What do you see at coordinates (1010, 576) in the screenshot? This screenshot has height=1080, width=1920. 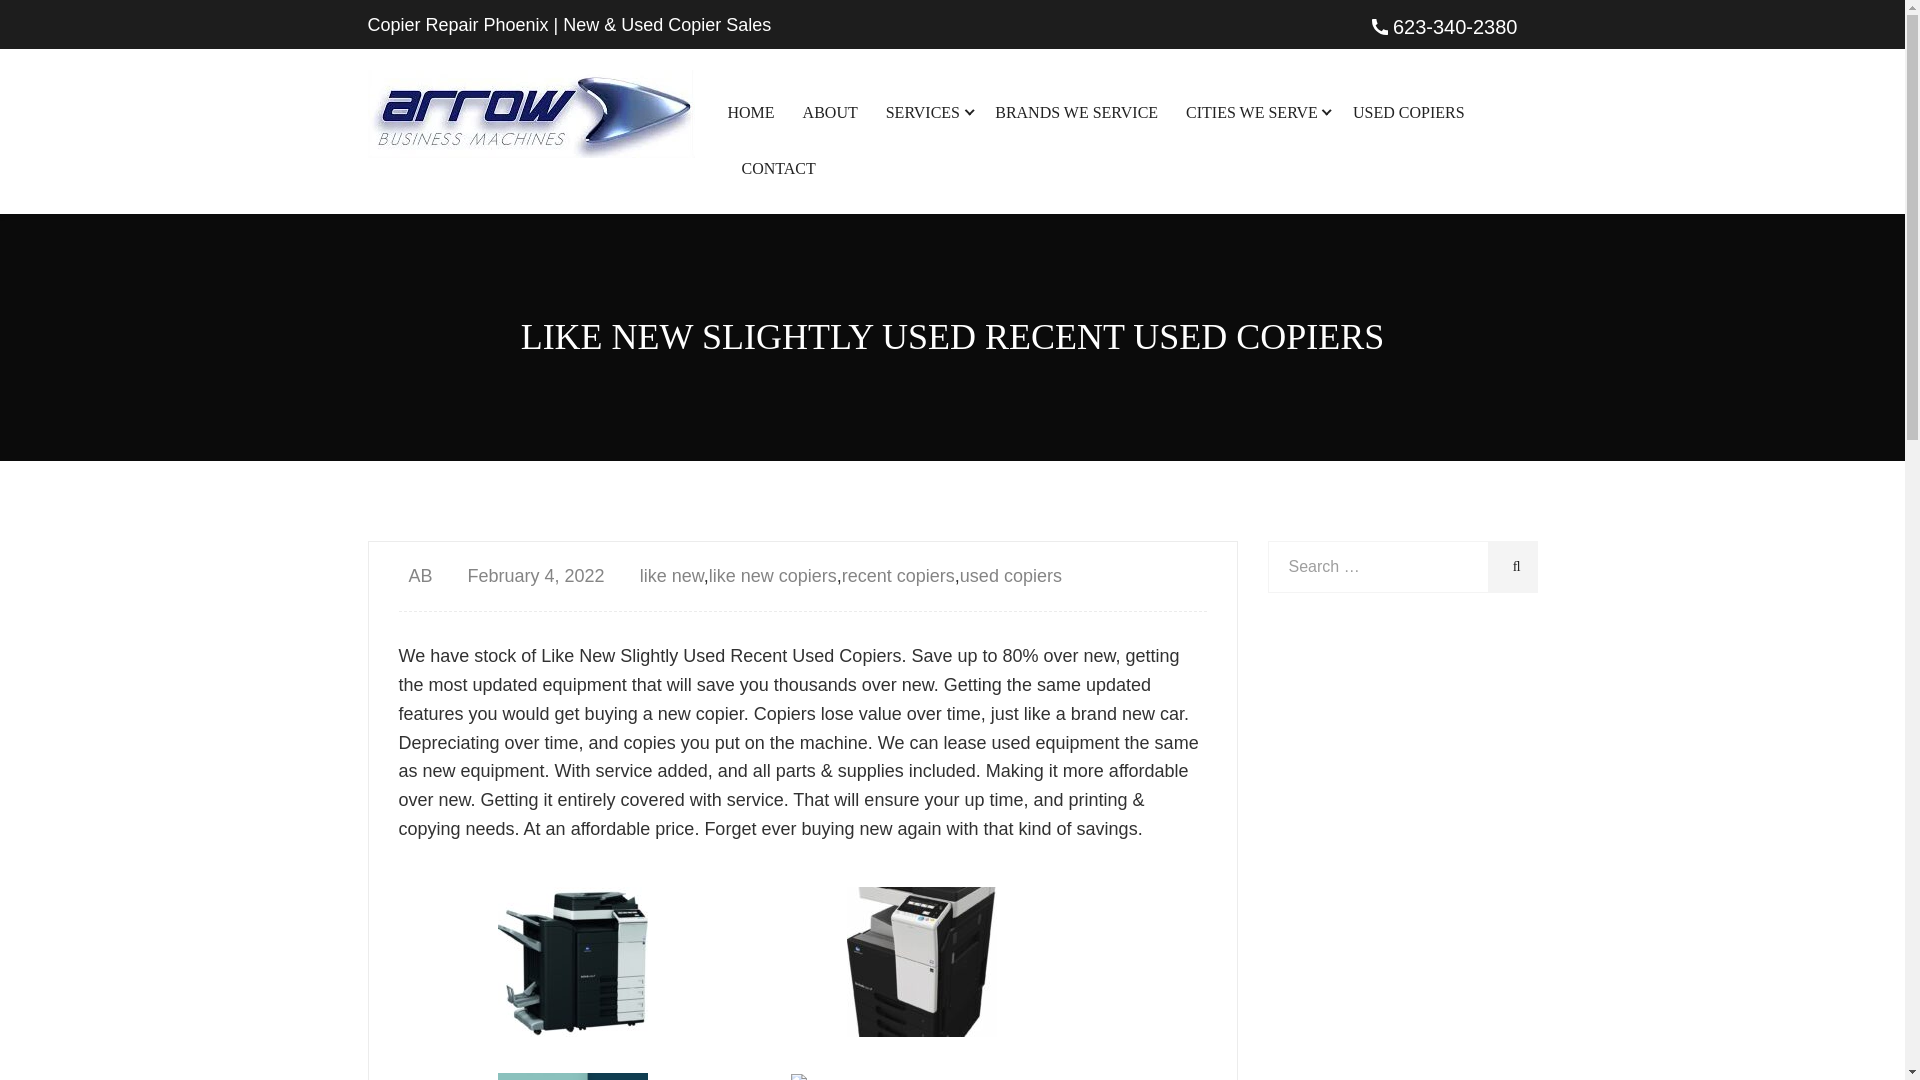 I see `used copiers` at bounding box center [1010, 576].